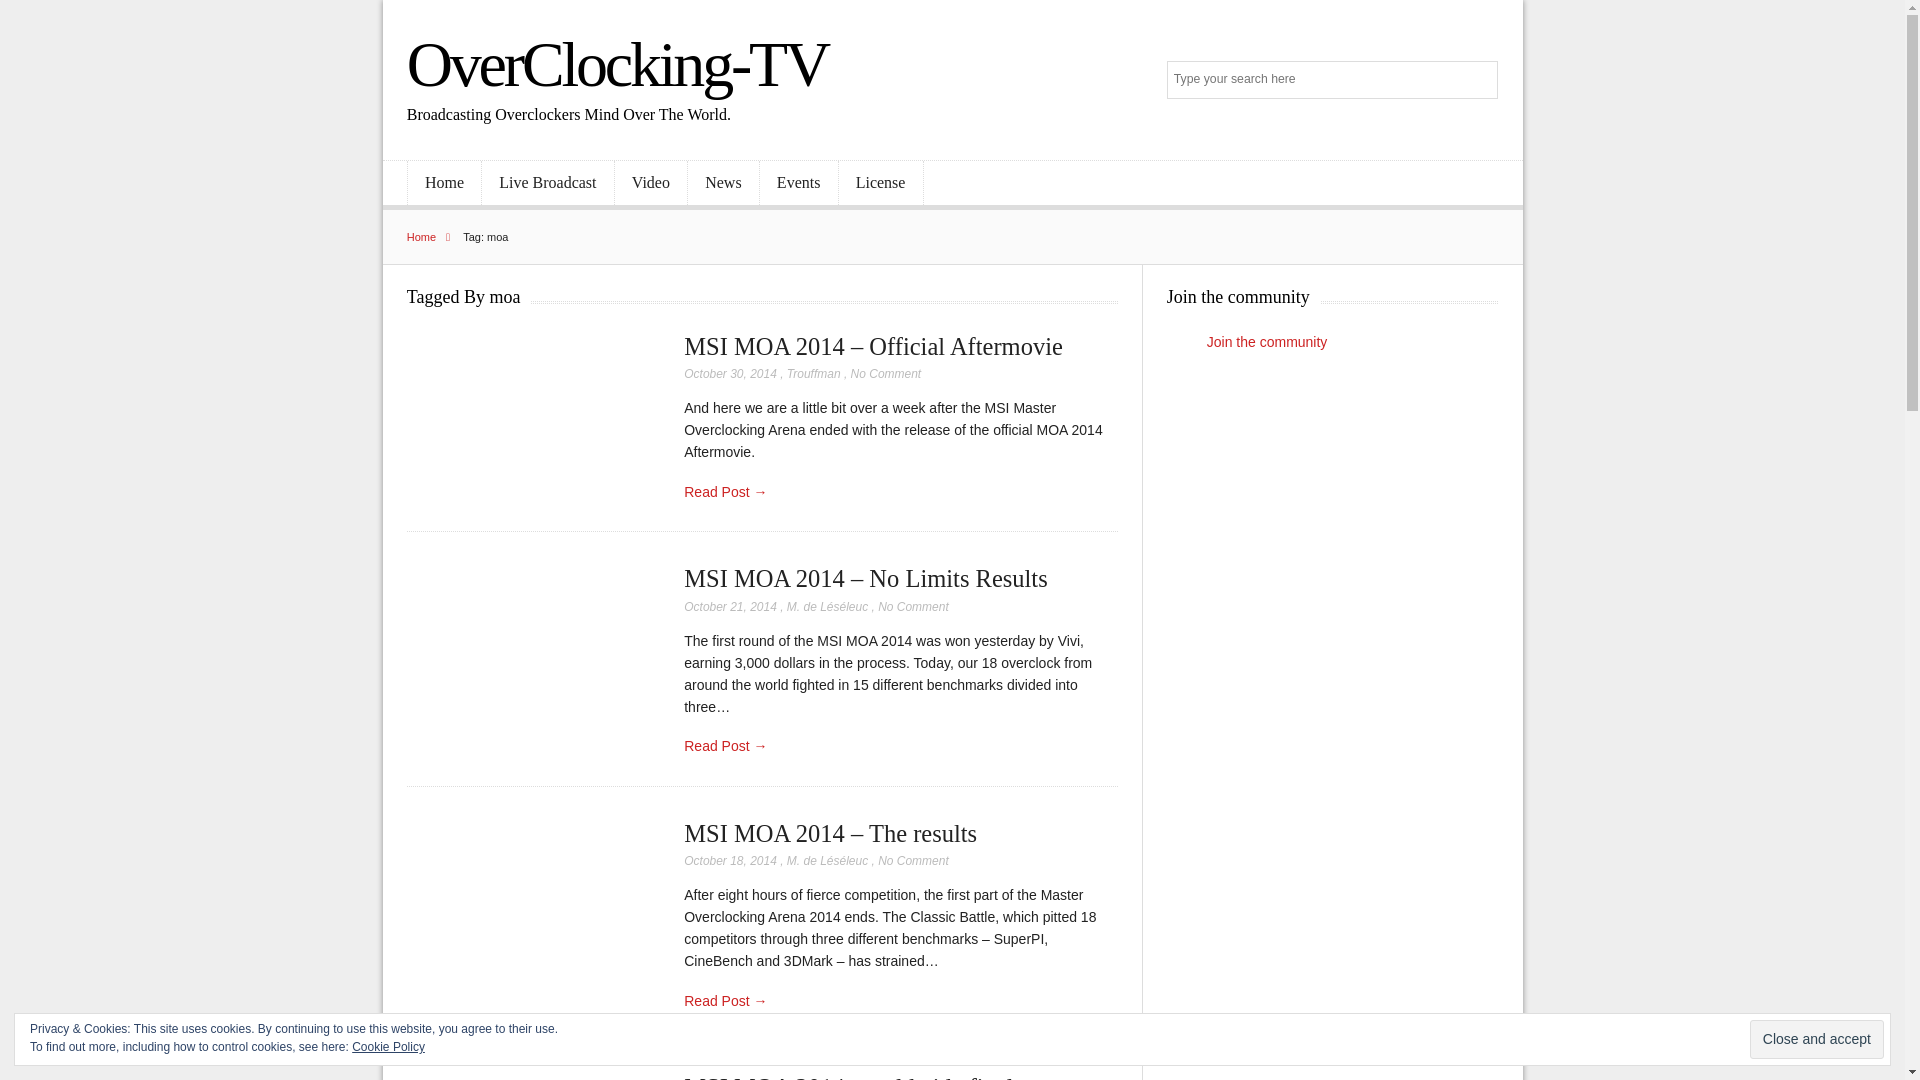  Describe the element at coordinates (617, 64) in the screenshot. I see `OverClocking-TV` at that location.